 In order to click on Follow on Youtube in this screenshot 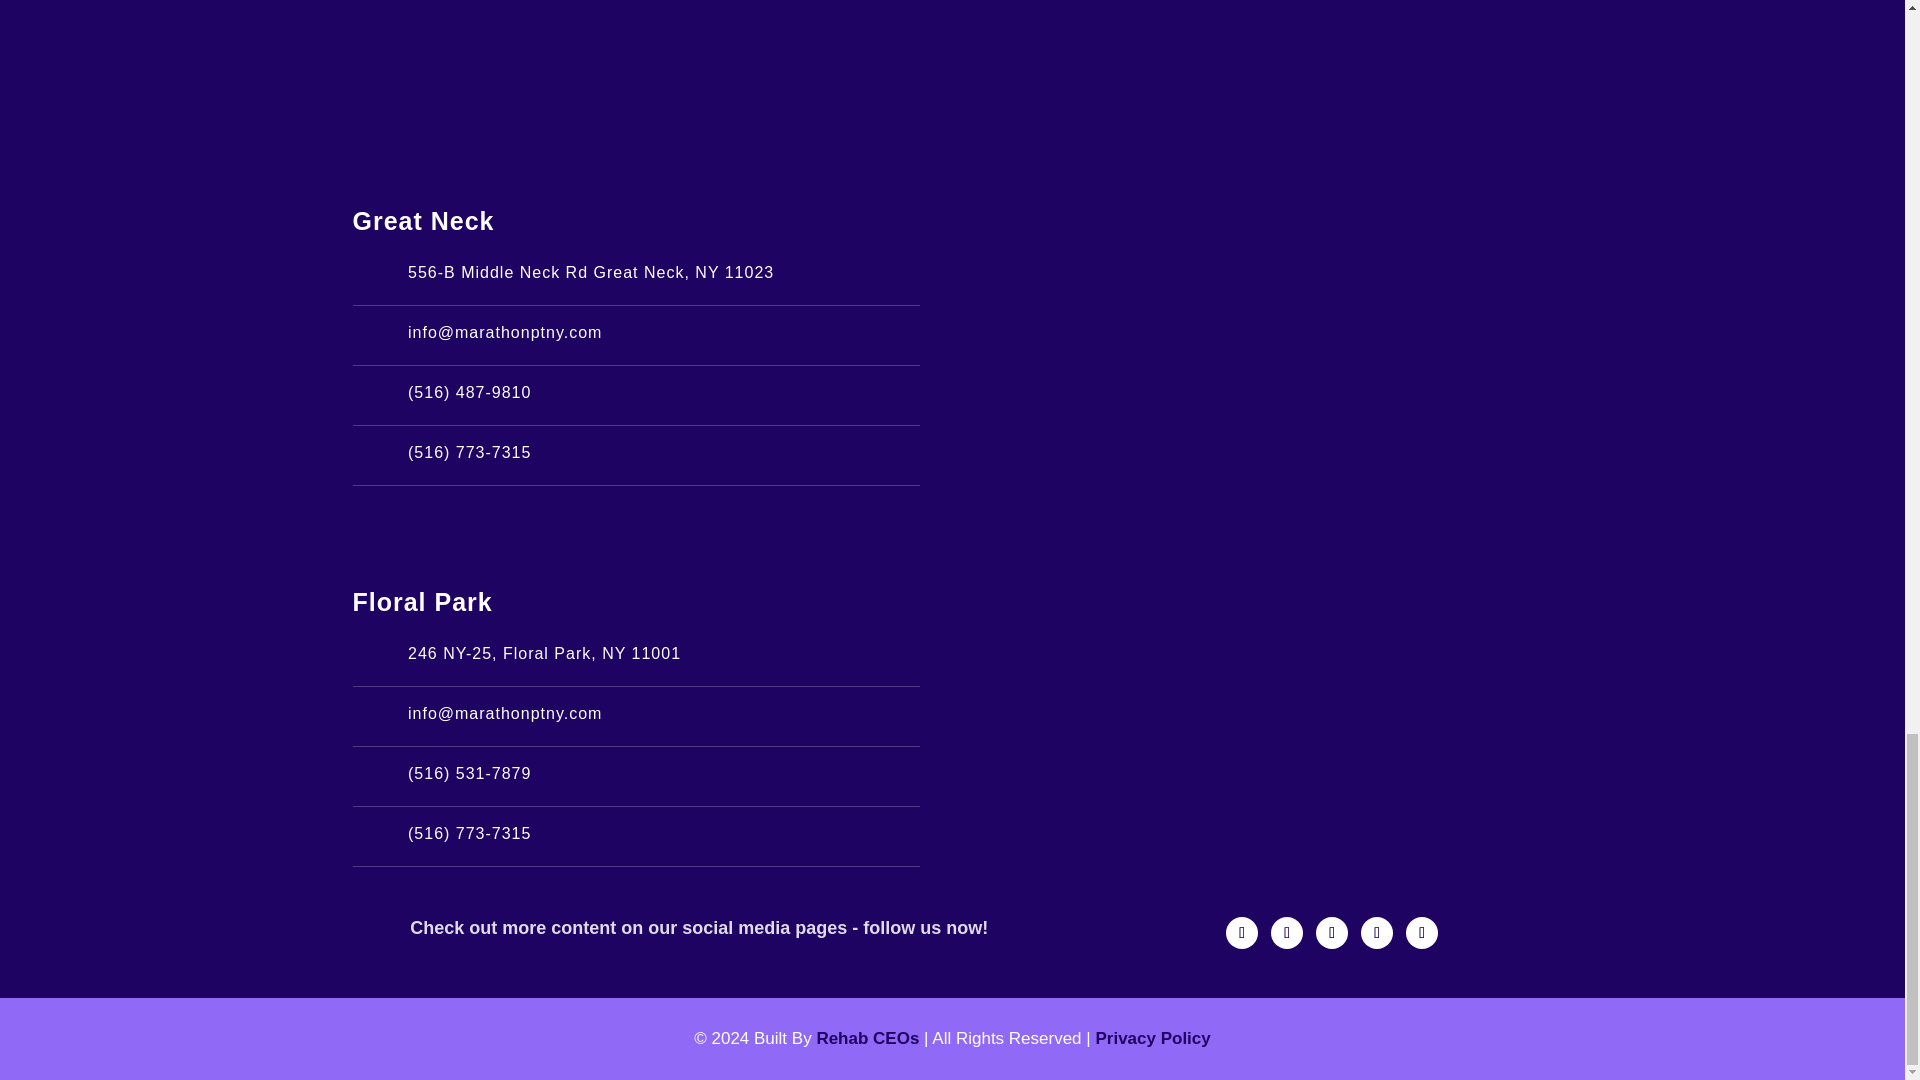, I will do `click(1422, 932)`.